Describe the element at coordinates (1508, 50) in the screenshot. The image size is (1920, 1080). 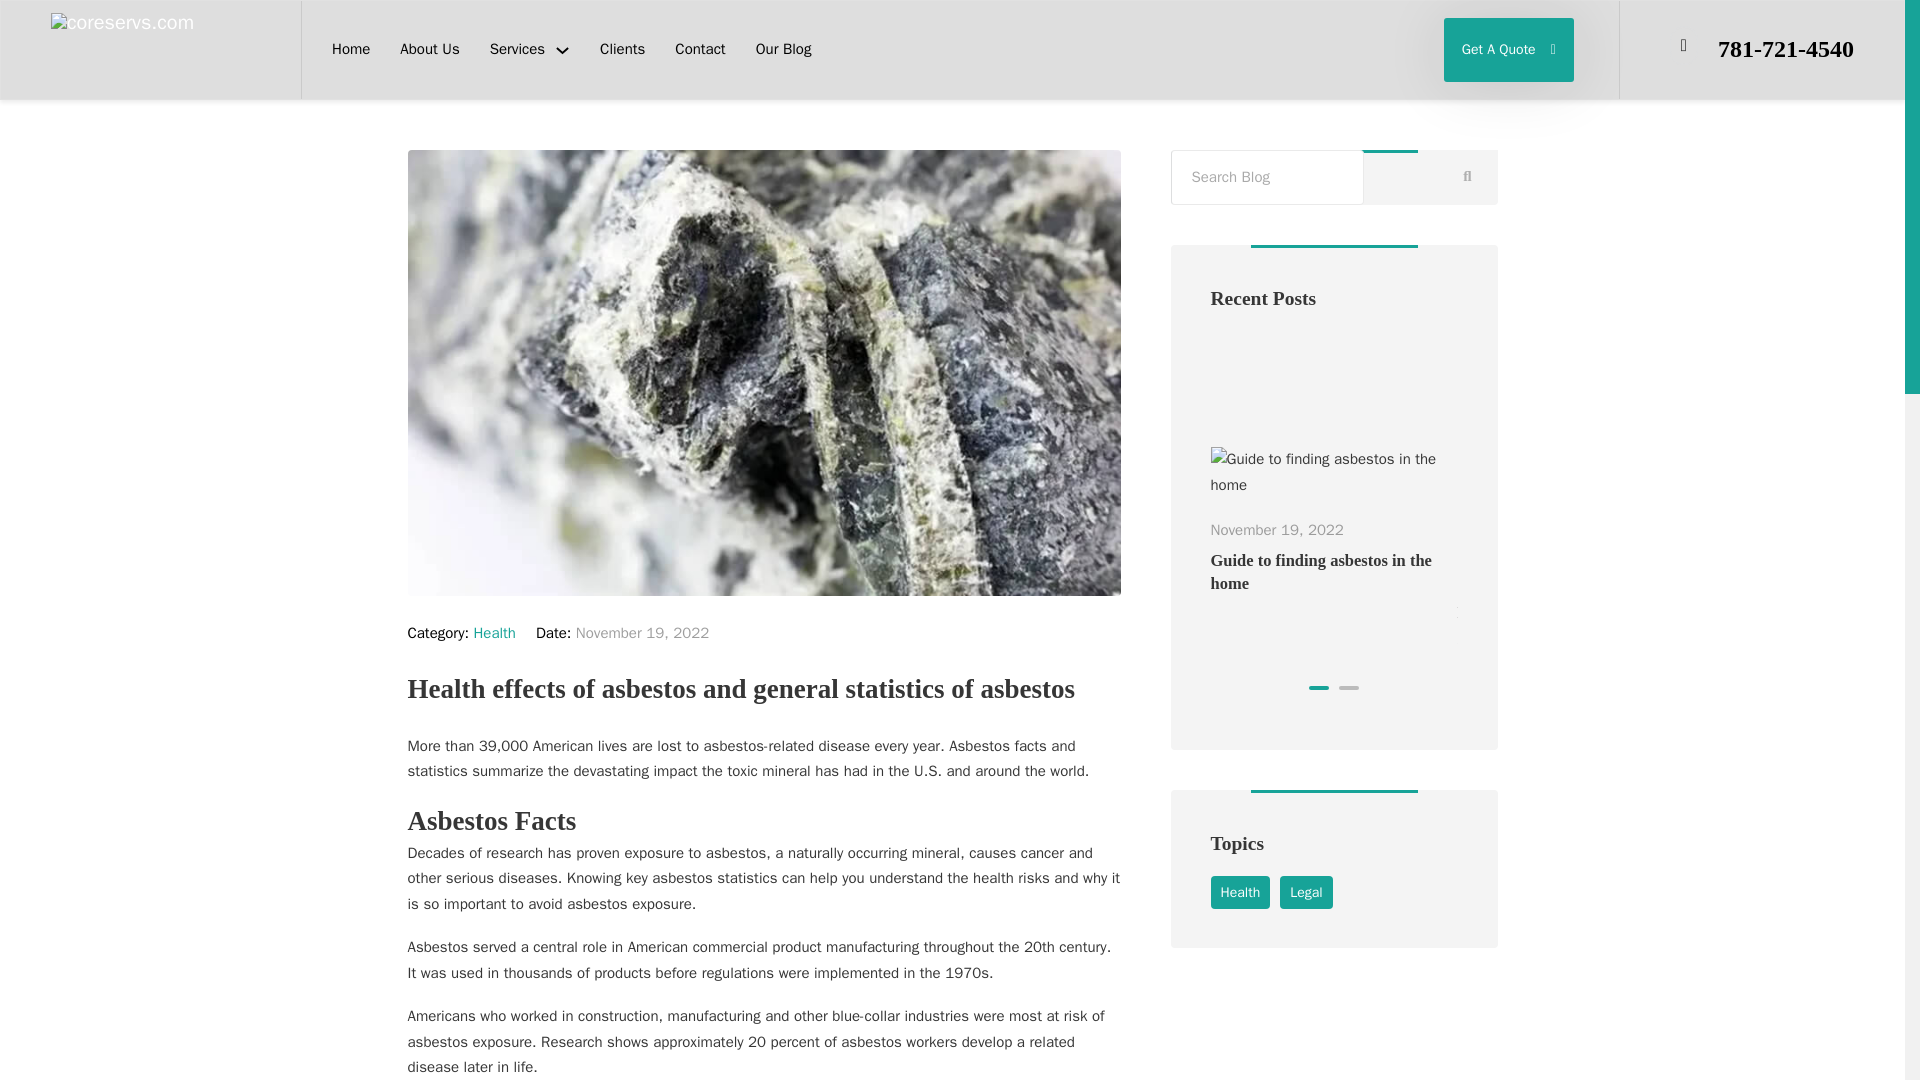
I see `Get A Quote` at that location.